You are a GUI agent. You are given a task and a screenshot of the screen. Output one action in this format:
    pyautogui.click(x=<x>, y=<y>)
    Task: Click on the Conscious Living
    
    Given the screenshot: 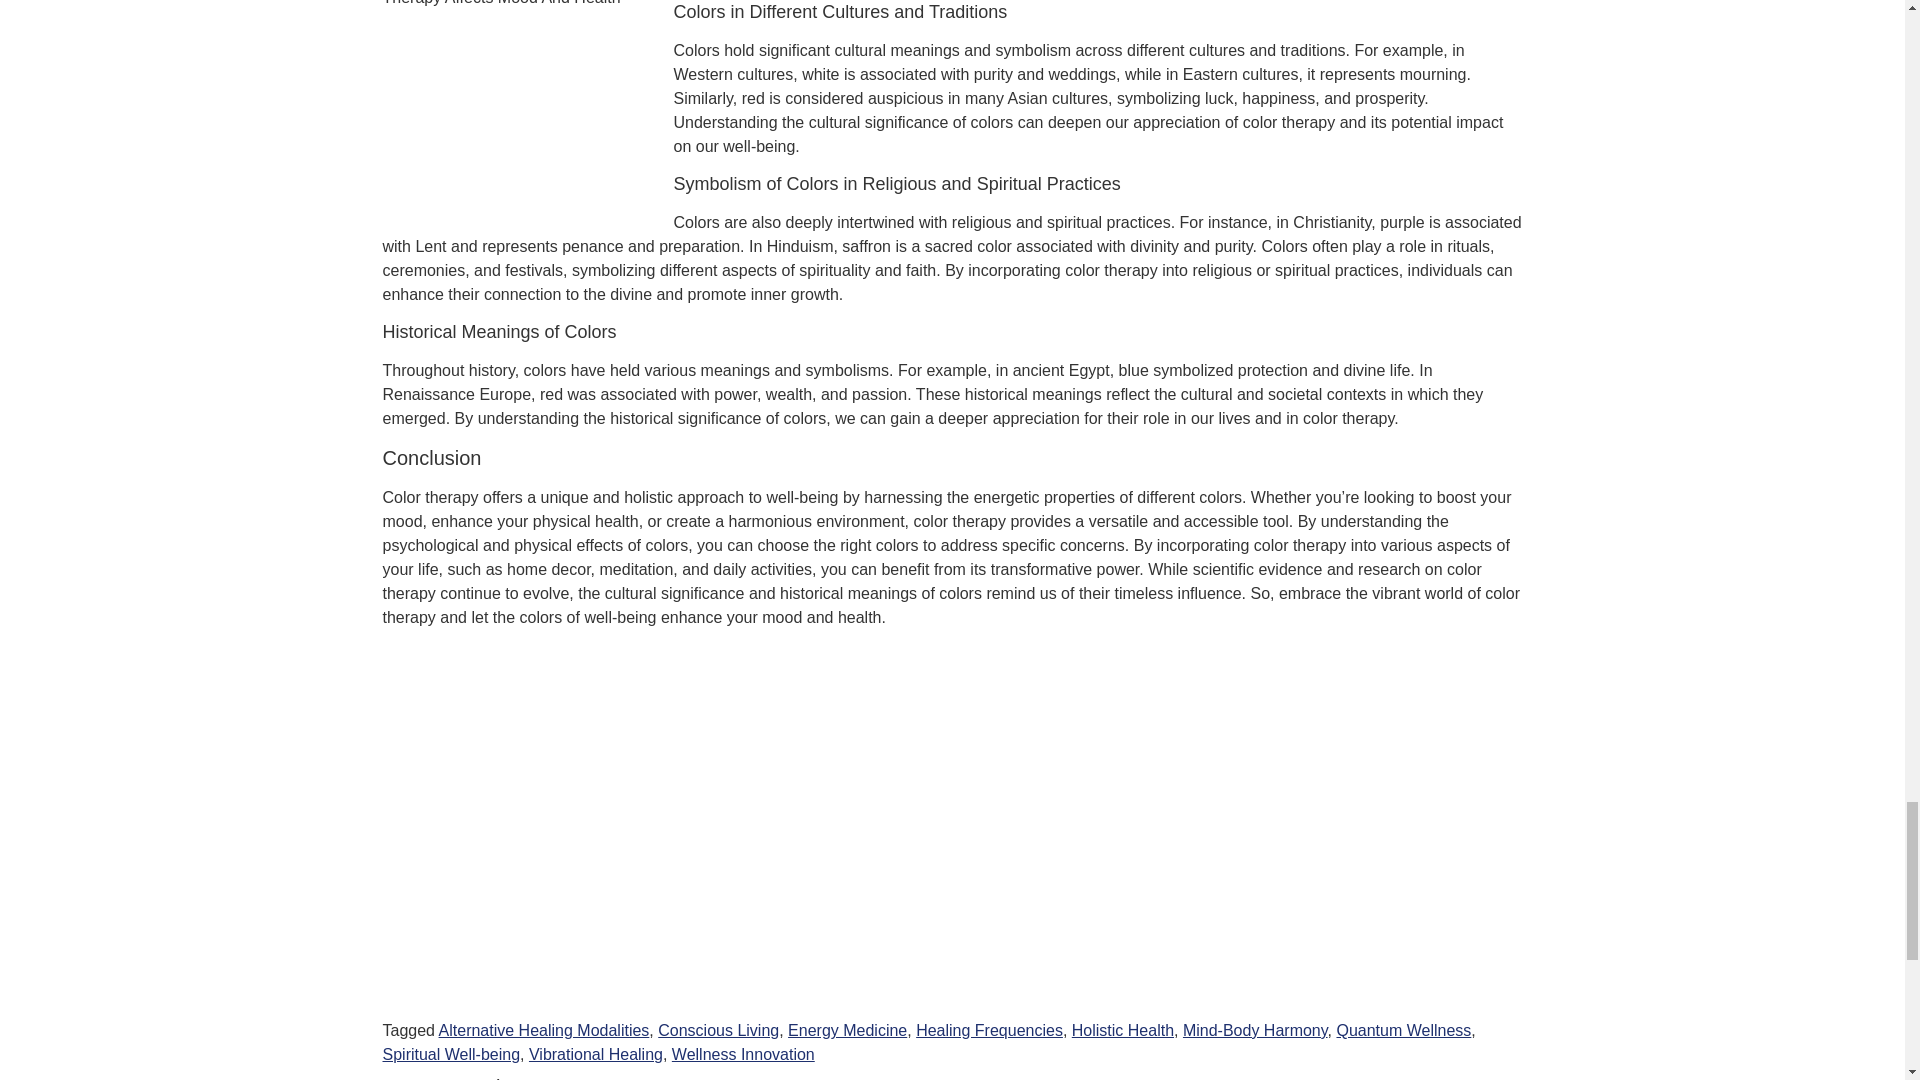 What is the action you would take?
    pyautogui.click(x=718, y=1030)
    